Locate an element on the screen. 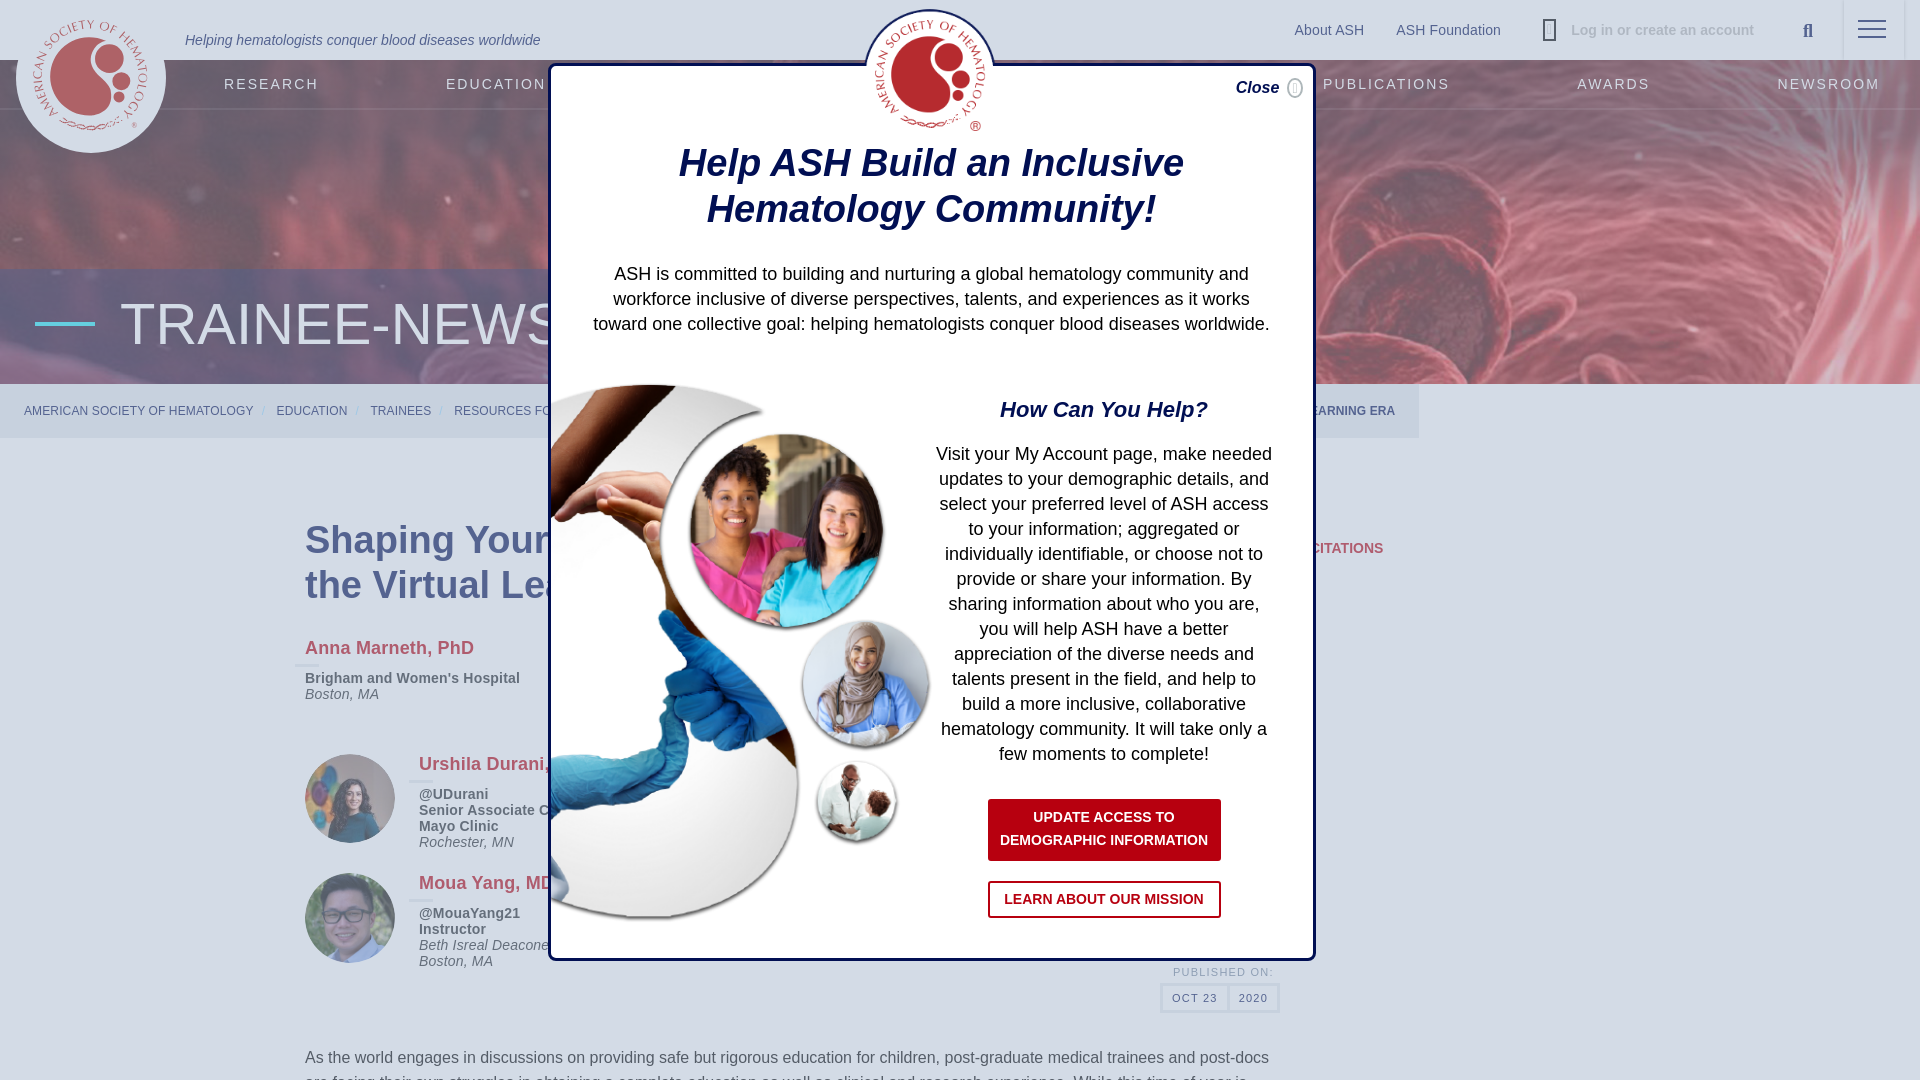  CAREERS is located at coordinates (936, 84).